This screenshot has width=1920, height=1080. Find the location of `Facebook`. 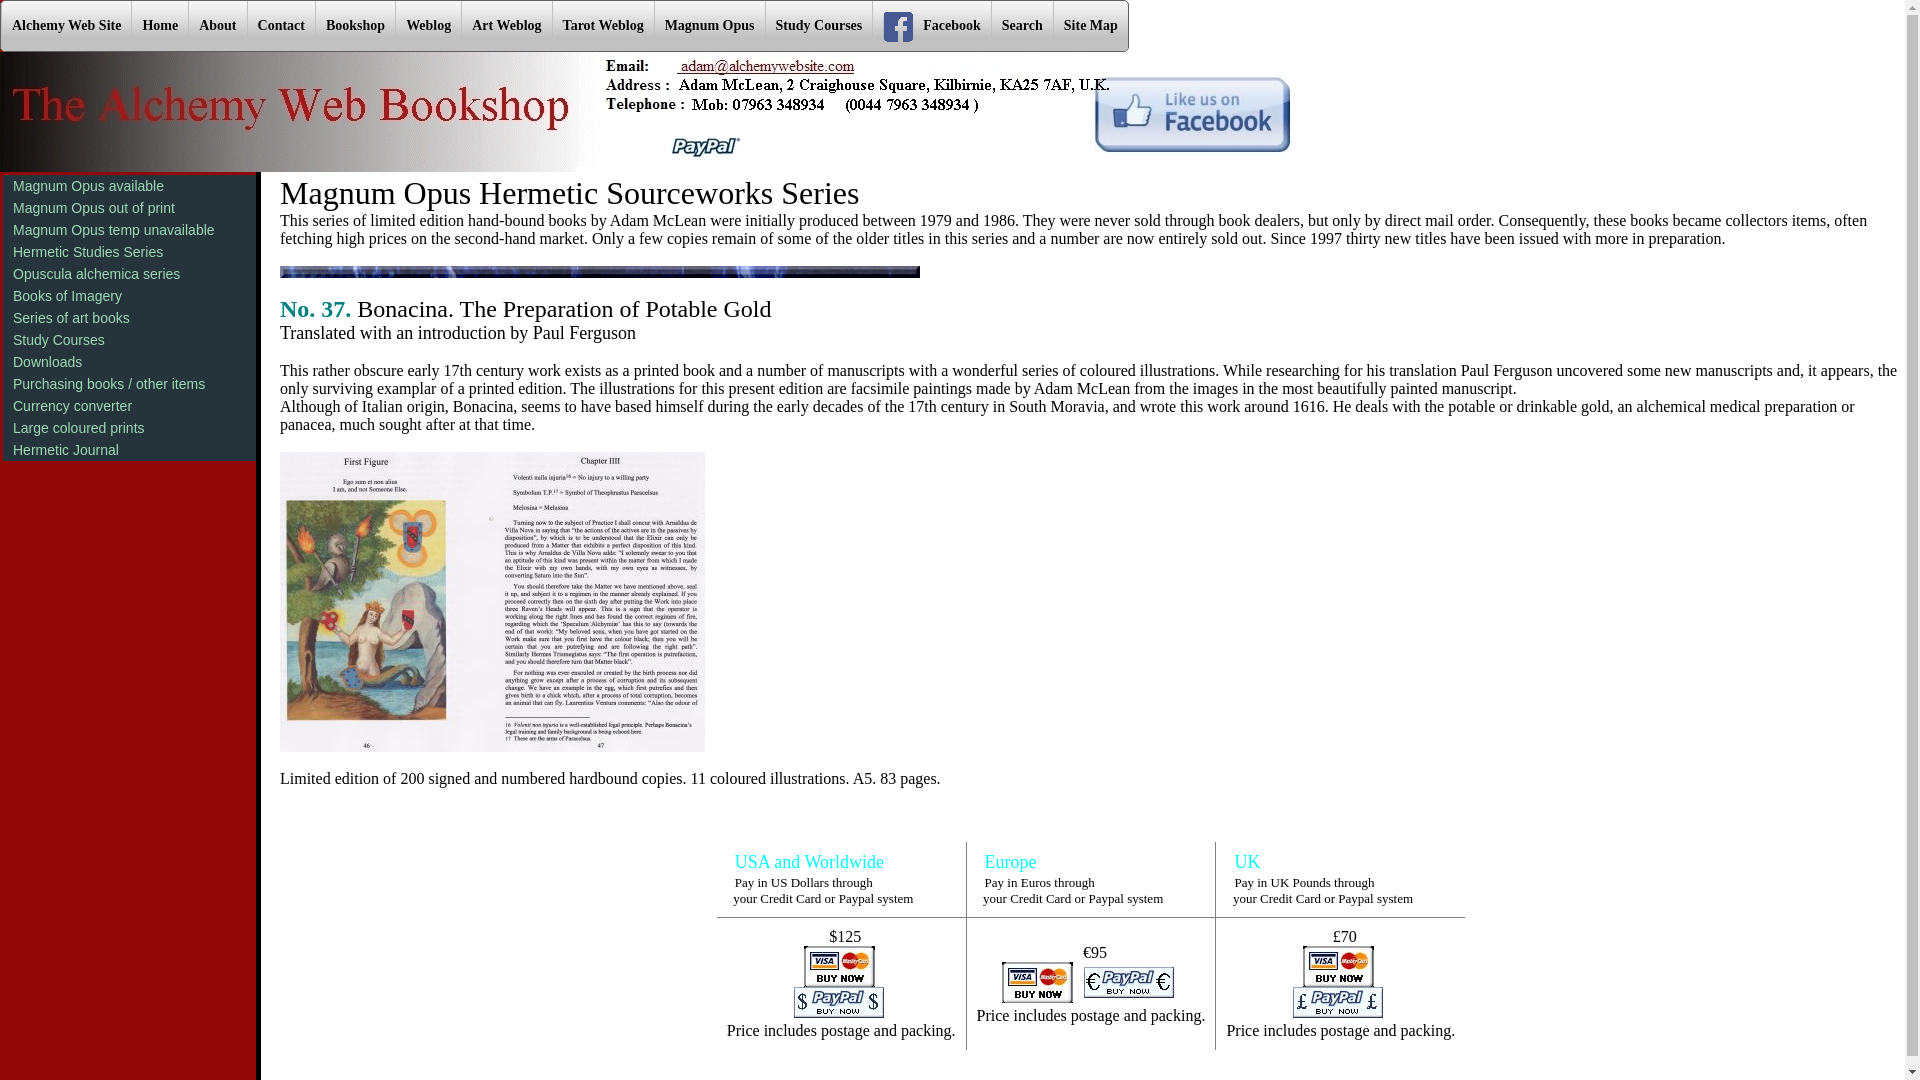

Facebook is located at coordinates (930, 26).